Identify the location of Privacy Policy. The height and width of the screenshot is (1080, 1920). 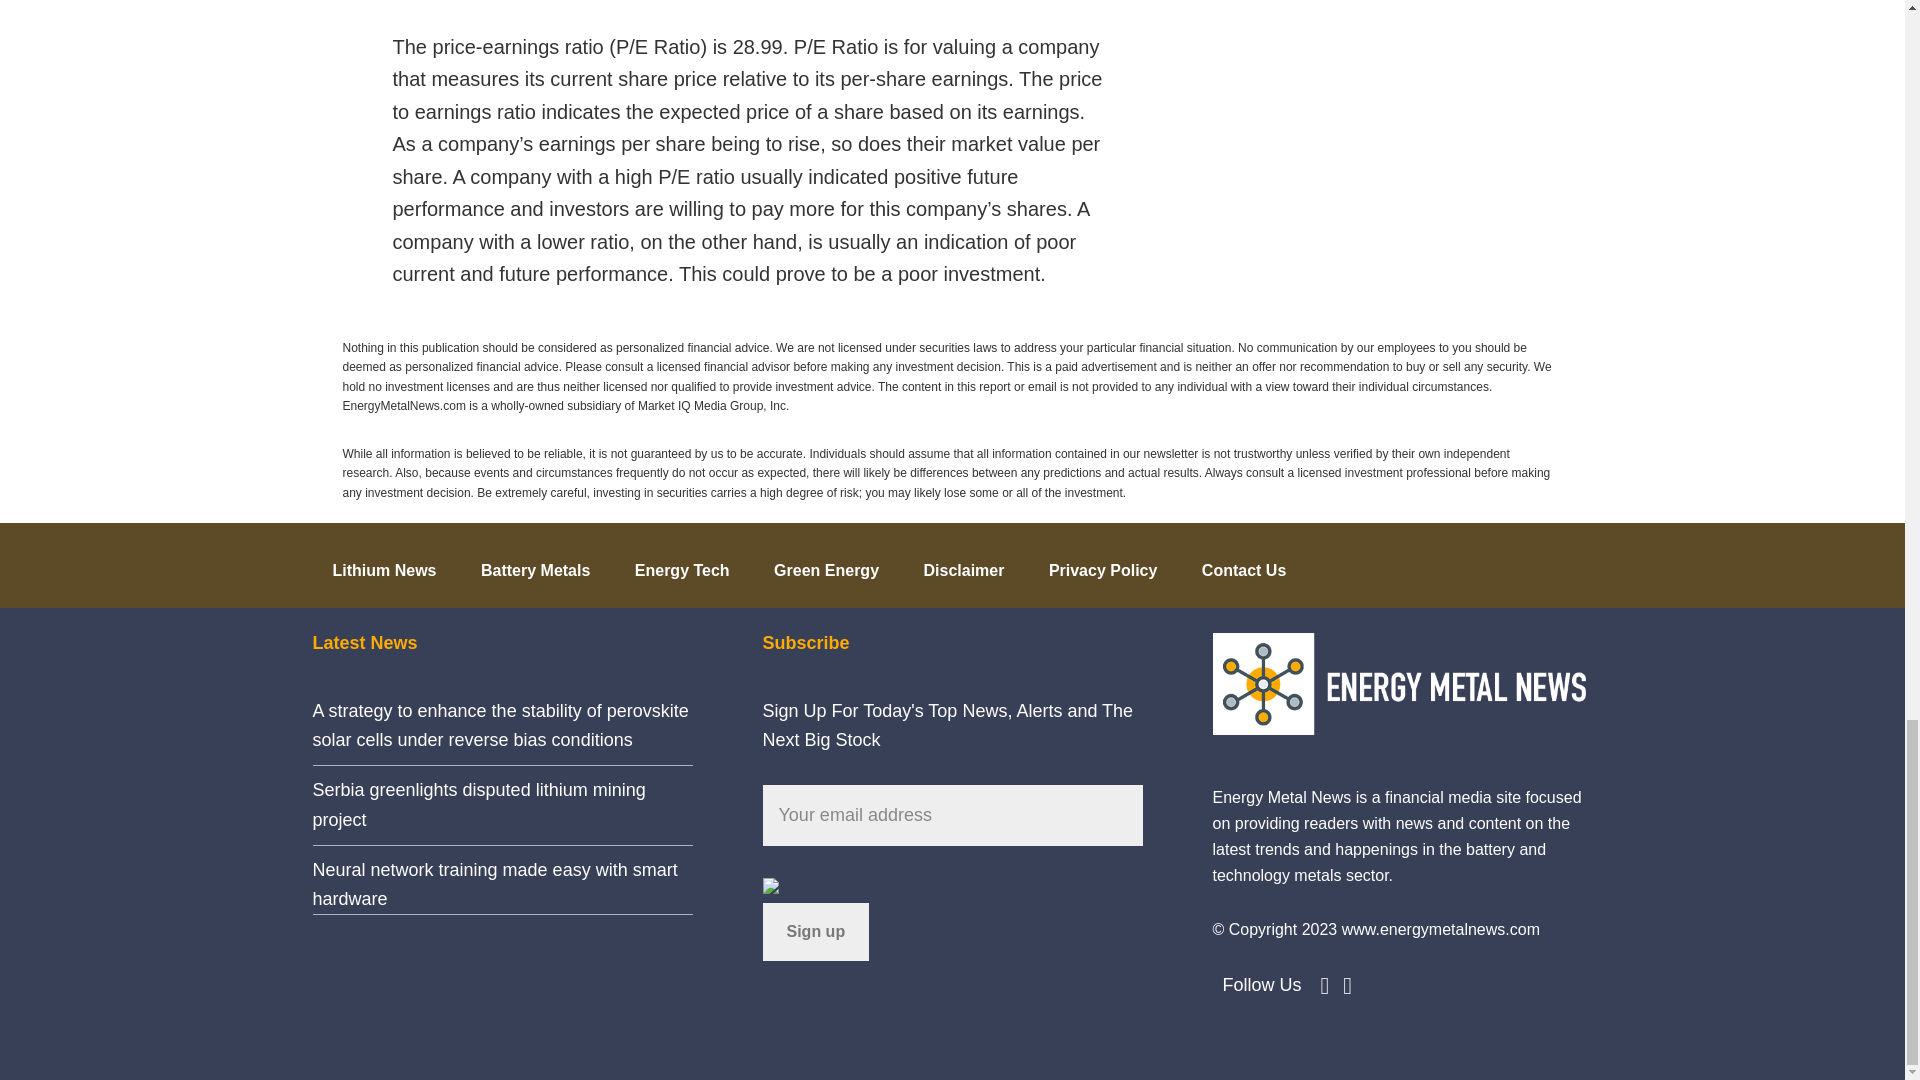
(1104, 565).